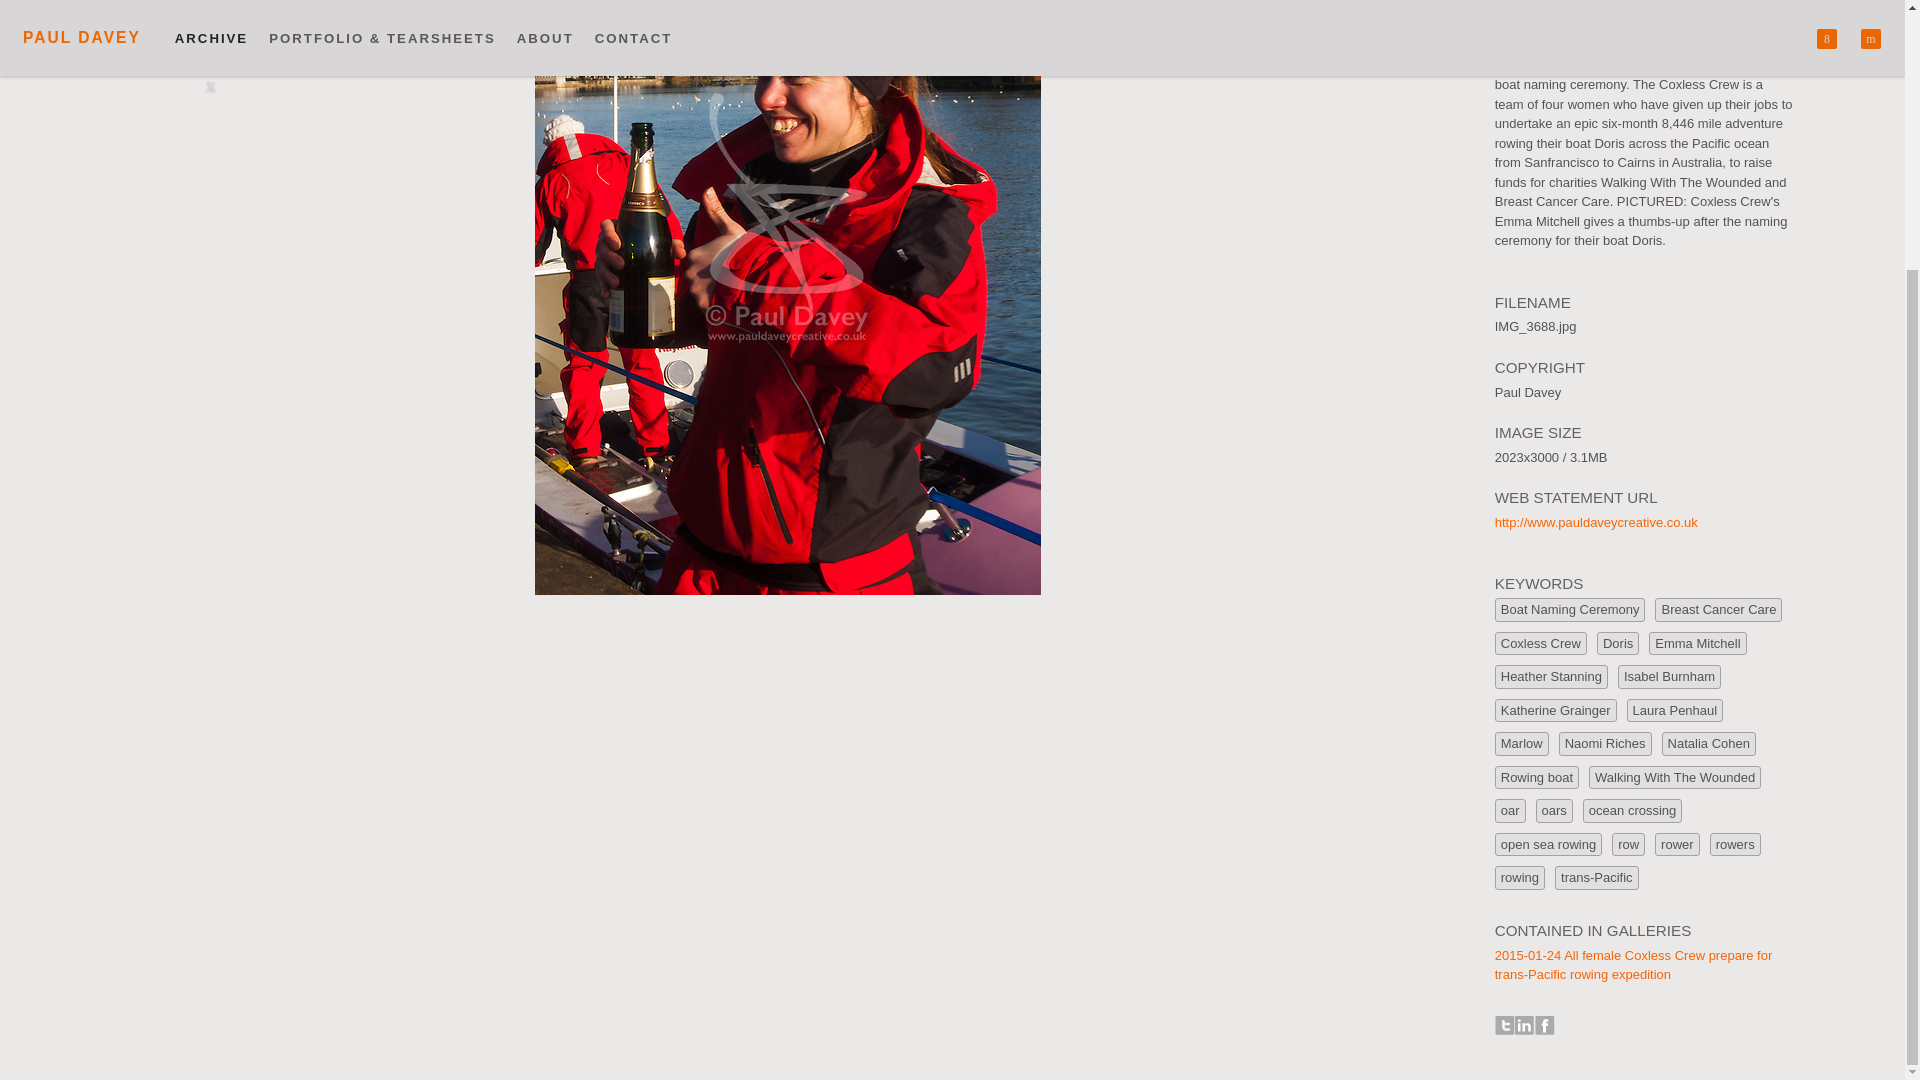  Describe the element at coordinates (1570, 610) in the screenshot. I see `Boat Naming Ceremony` at that location.